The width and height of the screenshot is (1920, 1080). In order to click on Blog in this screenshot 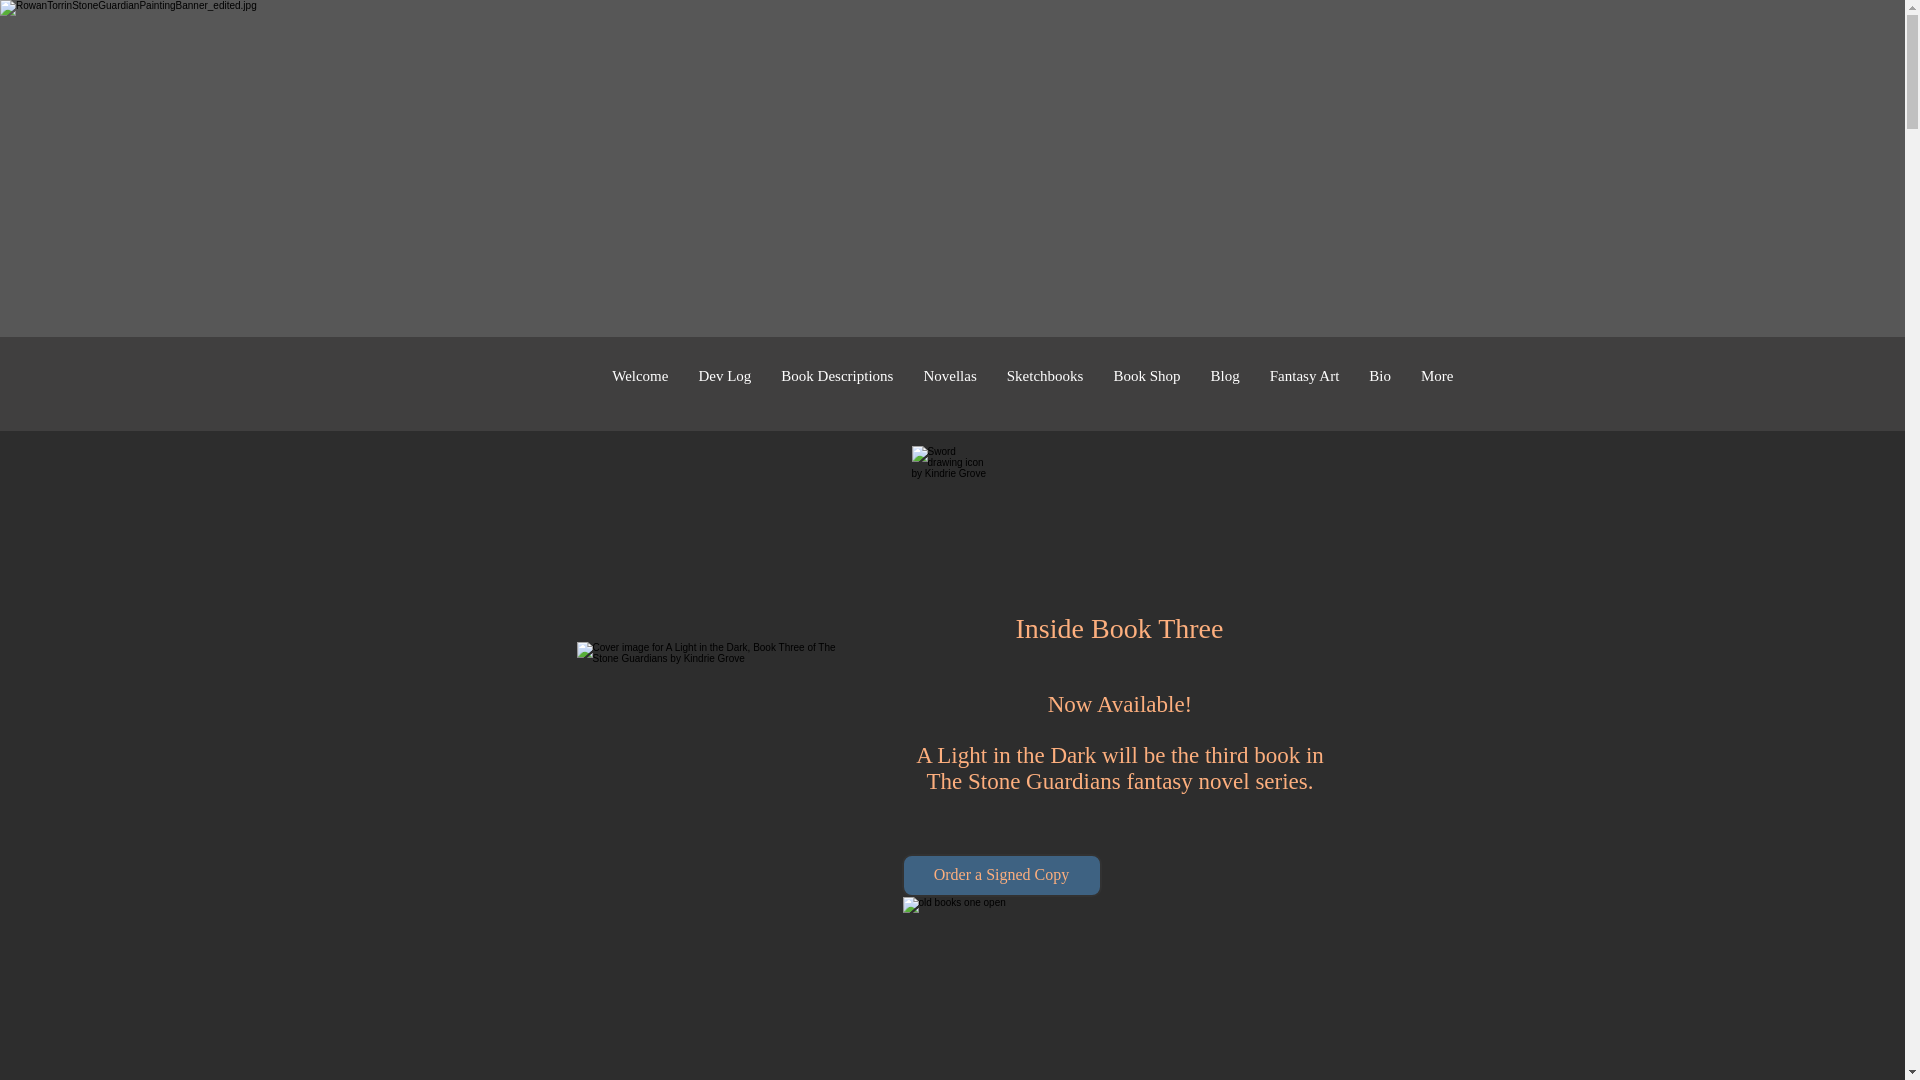, I will do `click(1226, 382)`.